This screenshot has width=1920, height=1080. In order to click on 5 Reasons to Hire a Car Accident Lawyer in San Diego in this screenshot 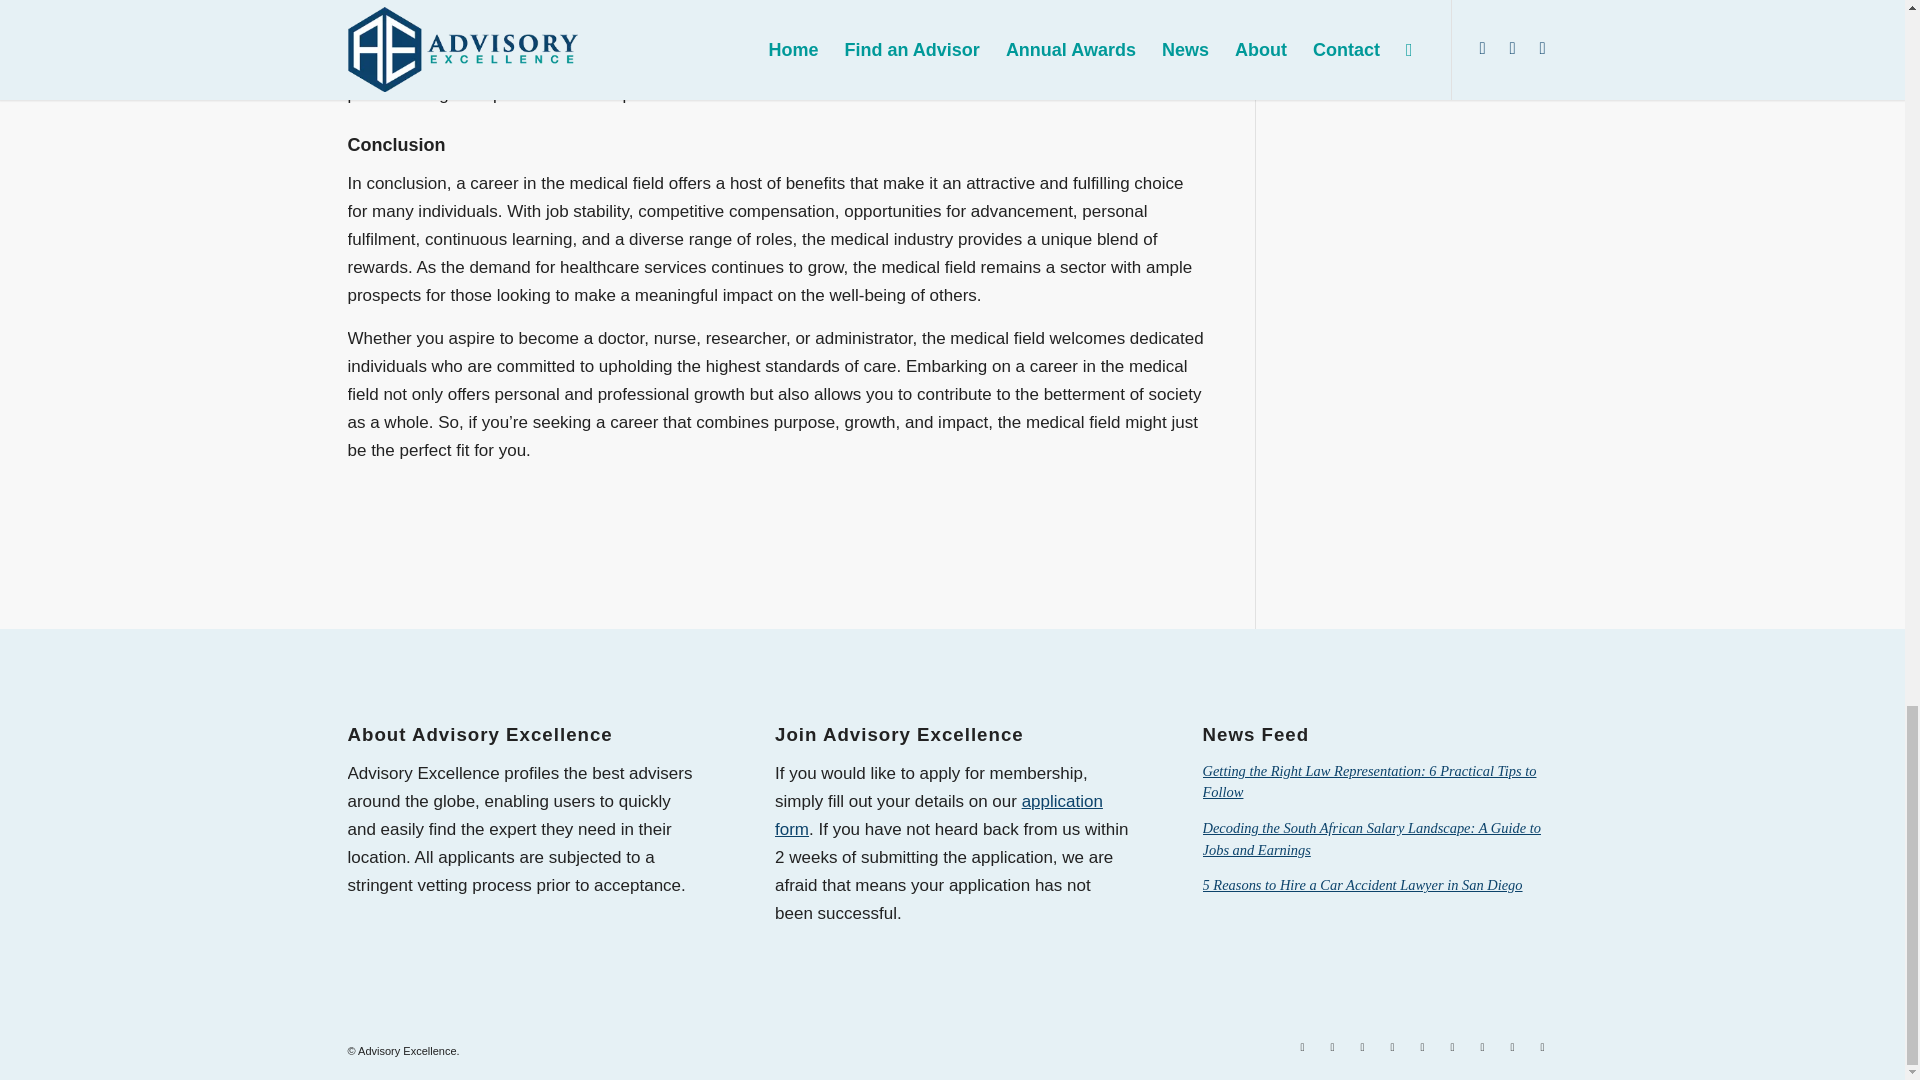, I will do `click(1362, 884)`.